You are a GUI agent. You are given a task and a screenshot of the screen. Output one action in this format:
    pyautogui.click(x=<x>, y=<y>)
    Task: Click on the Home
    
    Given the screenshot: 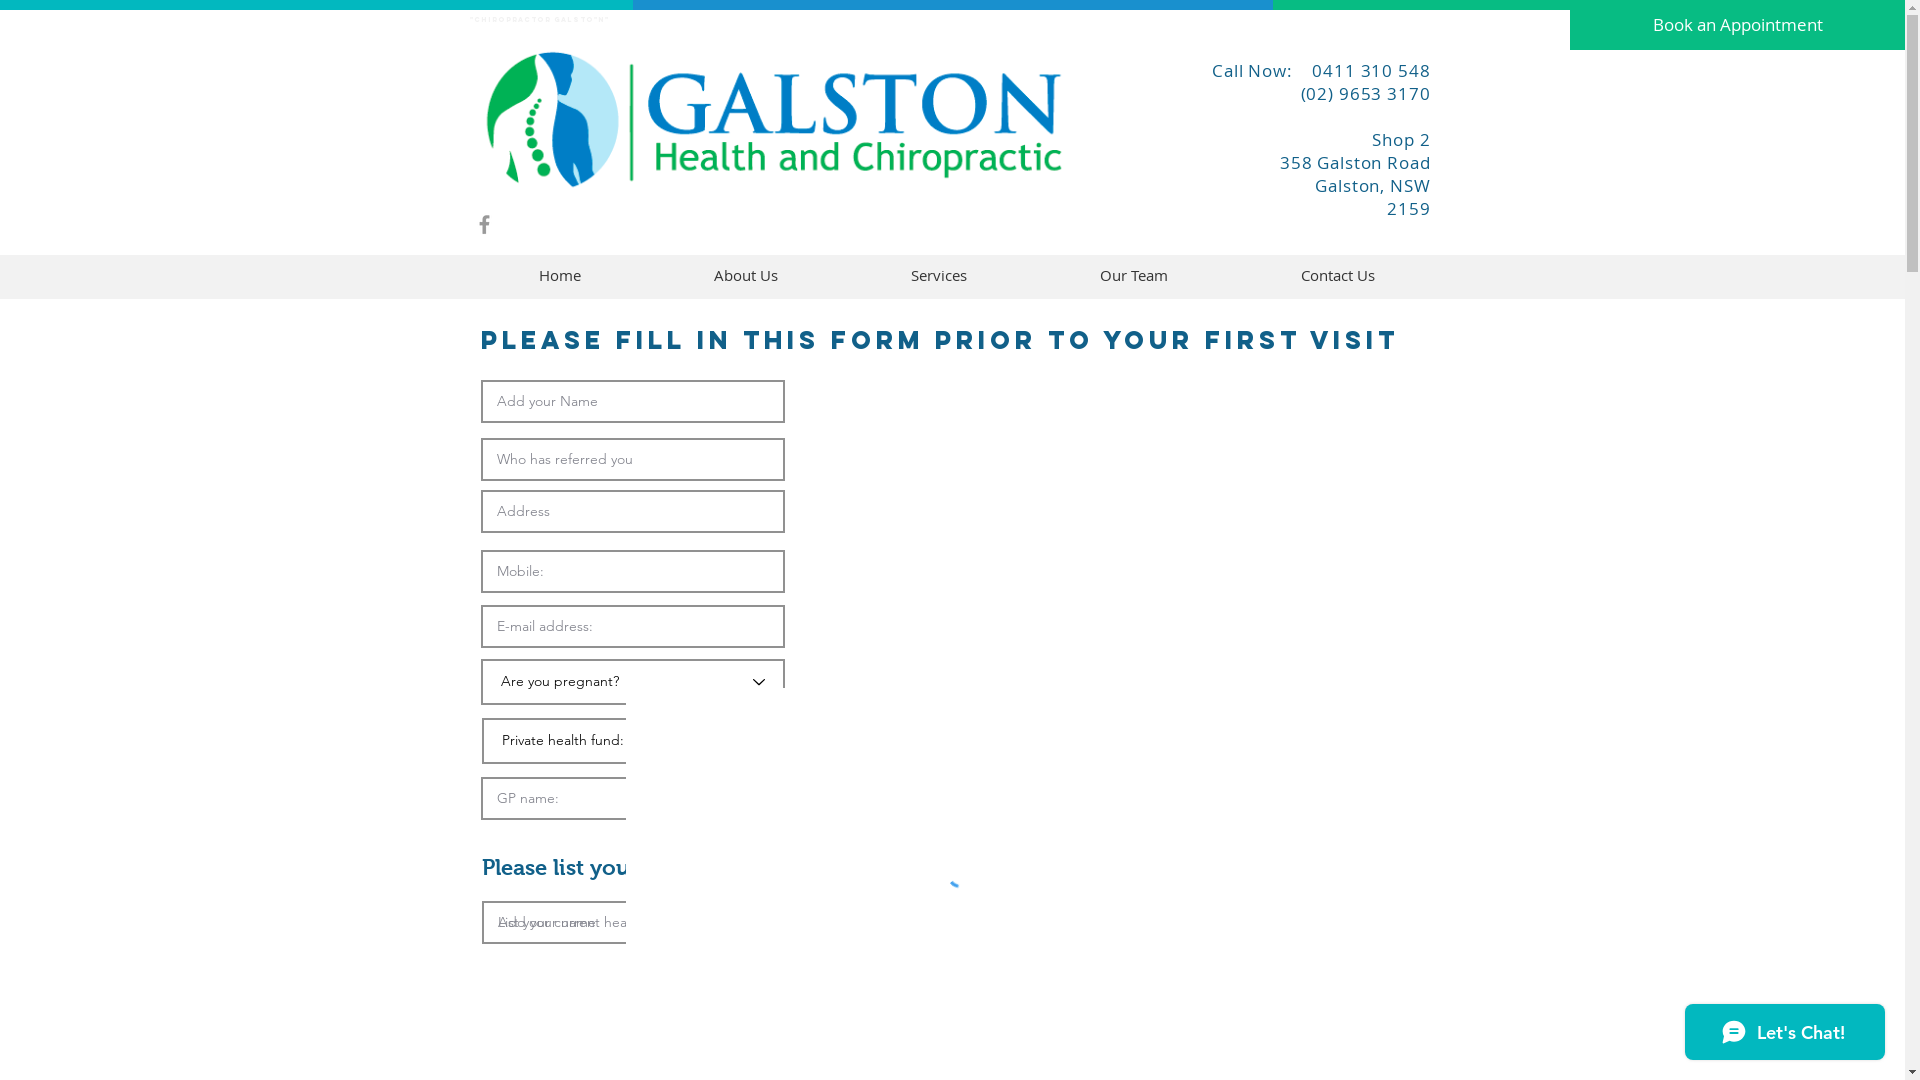 What is the action you would take?
    pyautogui.click(x=560, y=276)
    